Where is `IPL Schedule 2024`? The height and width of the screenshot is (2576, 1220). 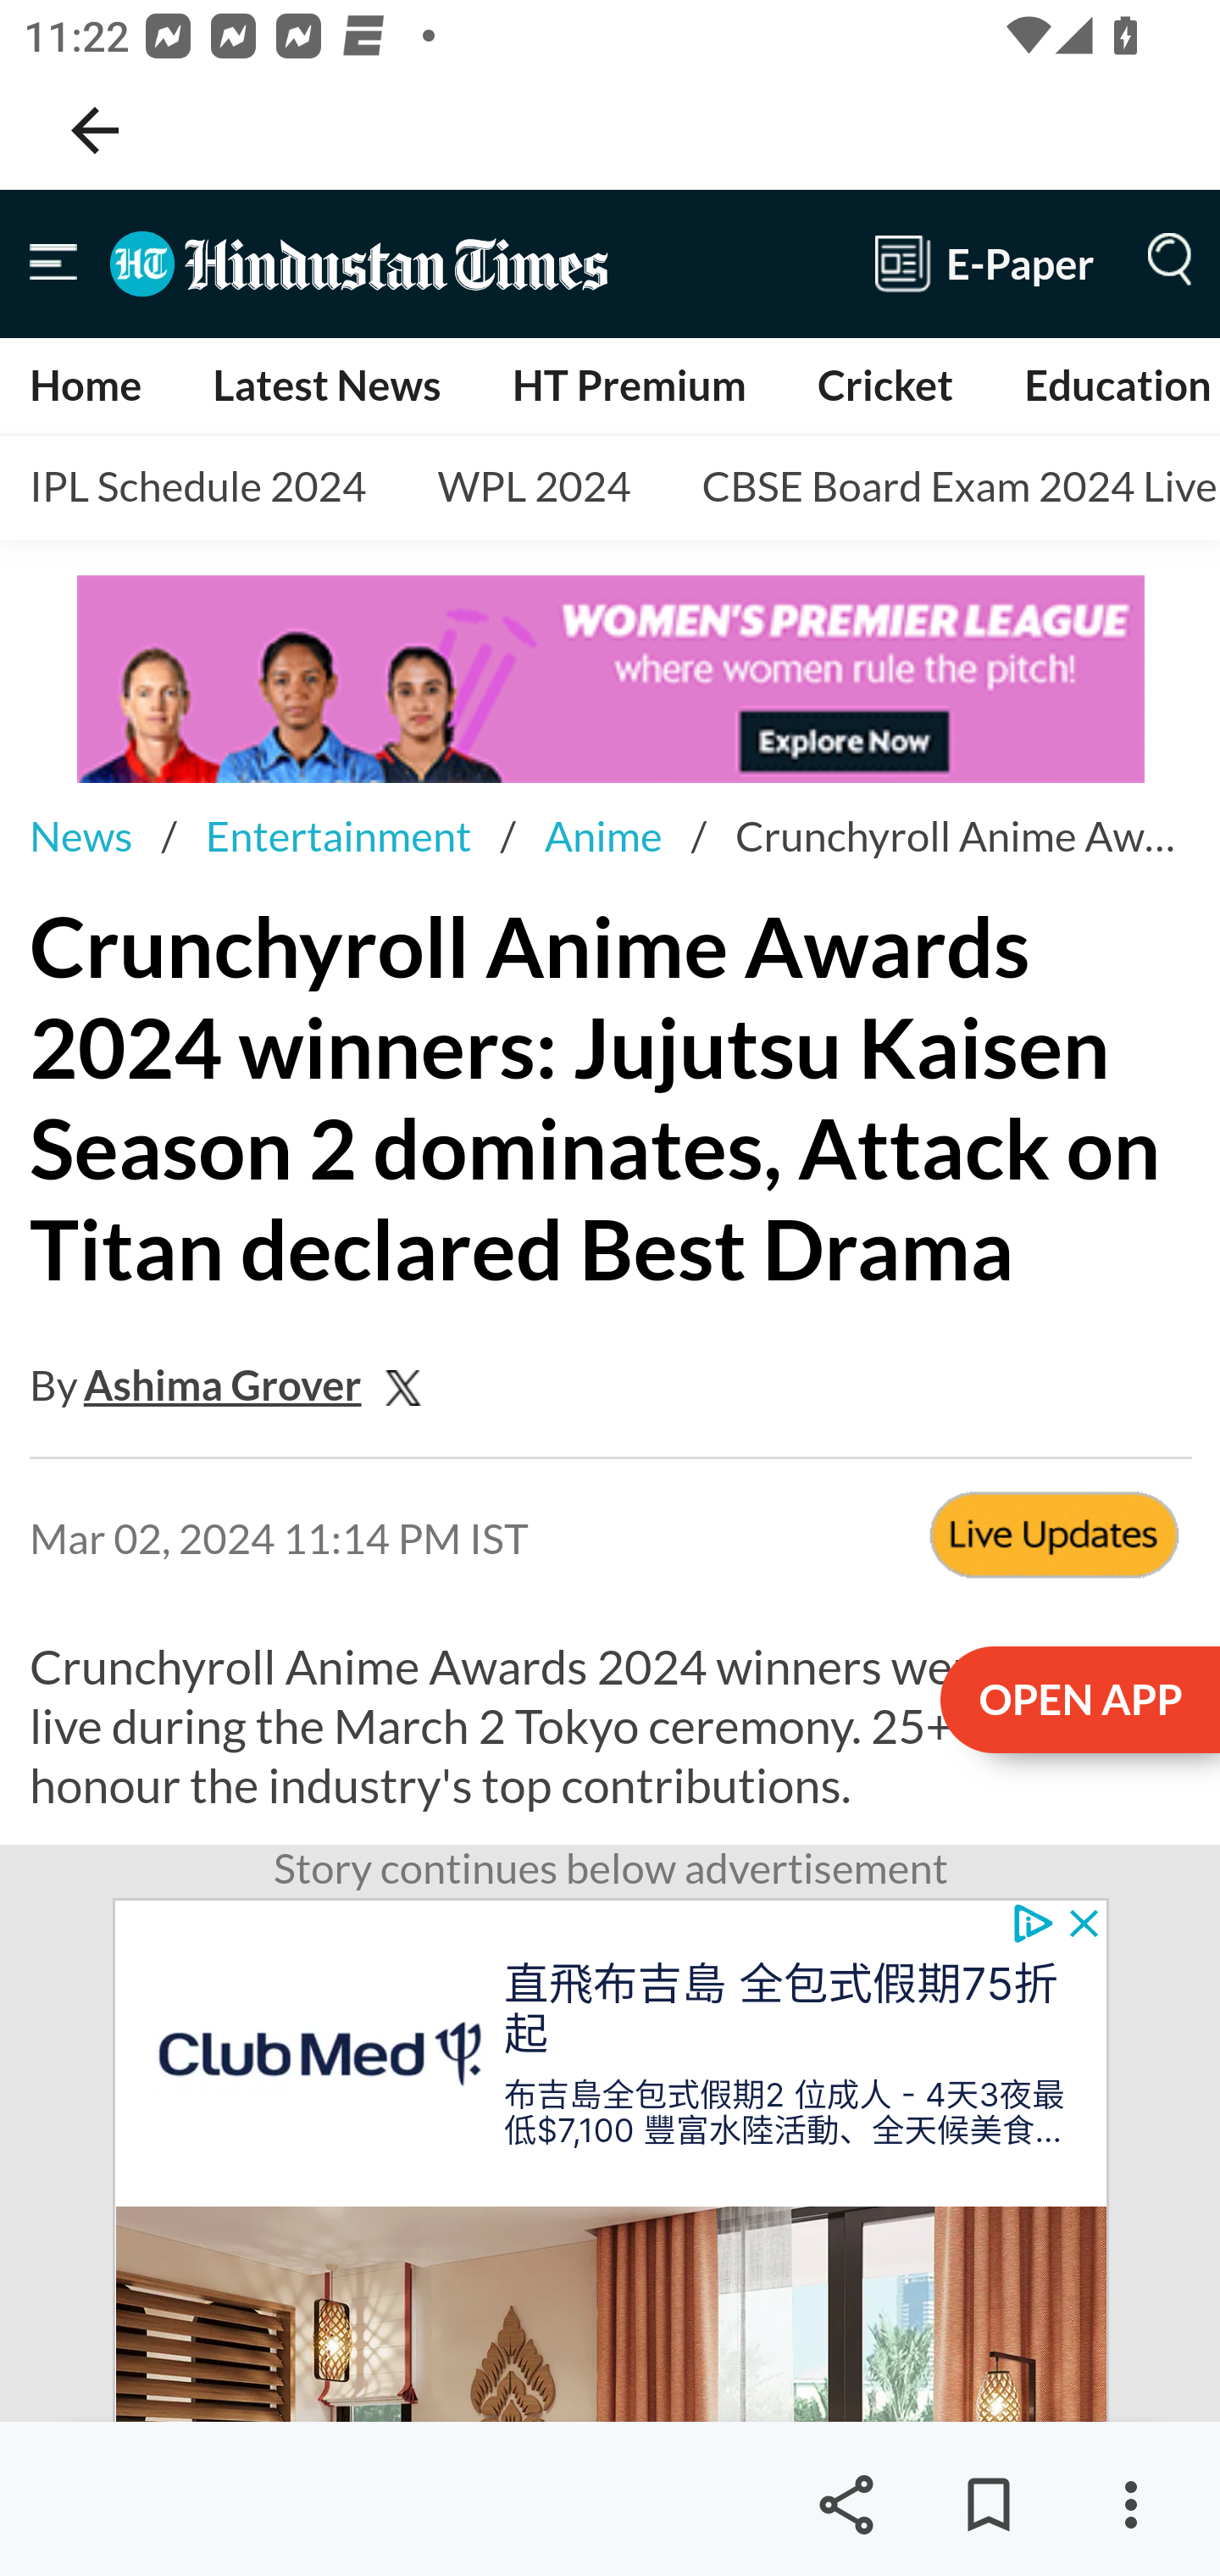 IPL Schedule 2024 is located at coordinates (198, 488).